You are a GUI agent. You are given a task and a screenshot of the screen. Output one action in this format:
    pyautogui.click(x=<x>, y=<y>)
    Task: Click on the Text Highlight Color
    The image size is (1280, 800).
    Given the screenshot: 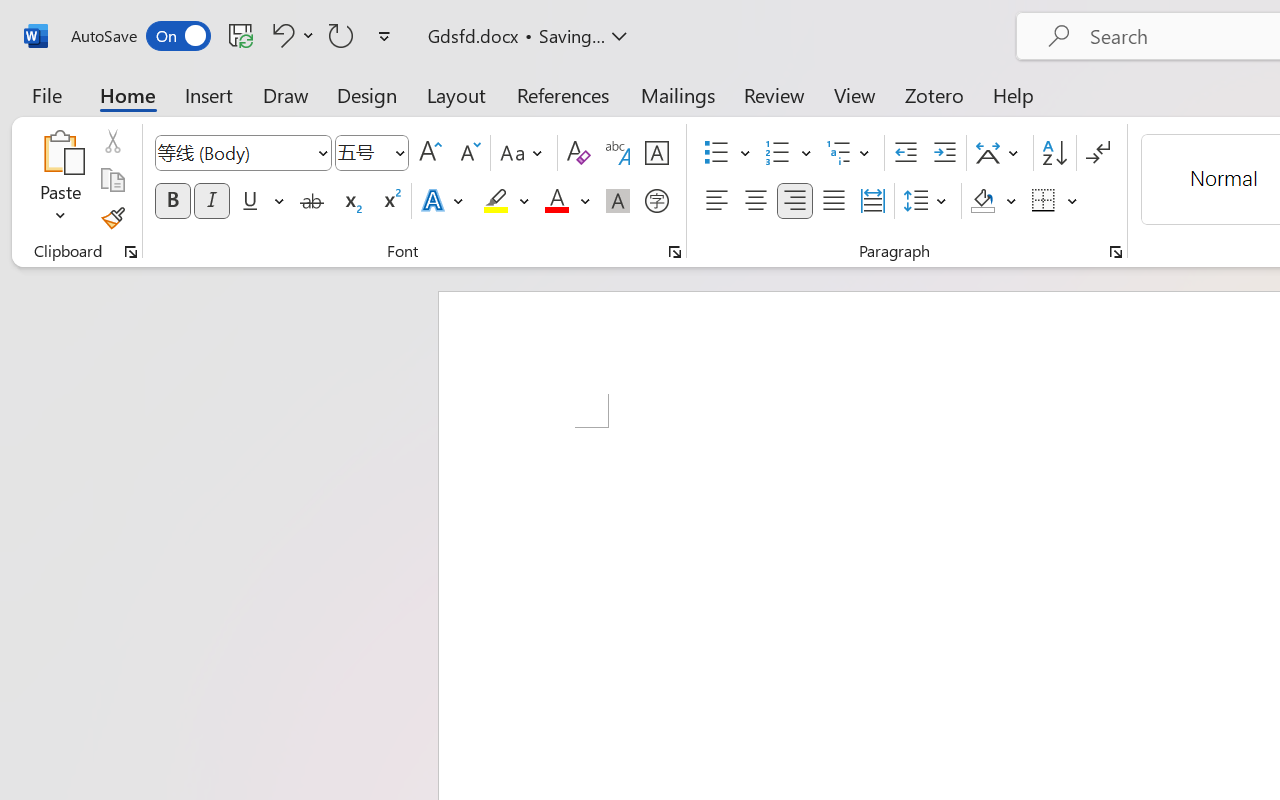 What is the action you would take?
    pyautogui.click(x=506, y=201)
    